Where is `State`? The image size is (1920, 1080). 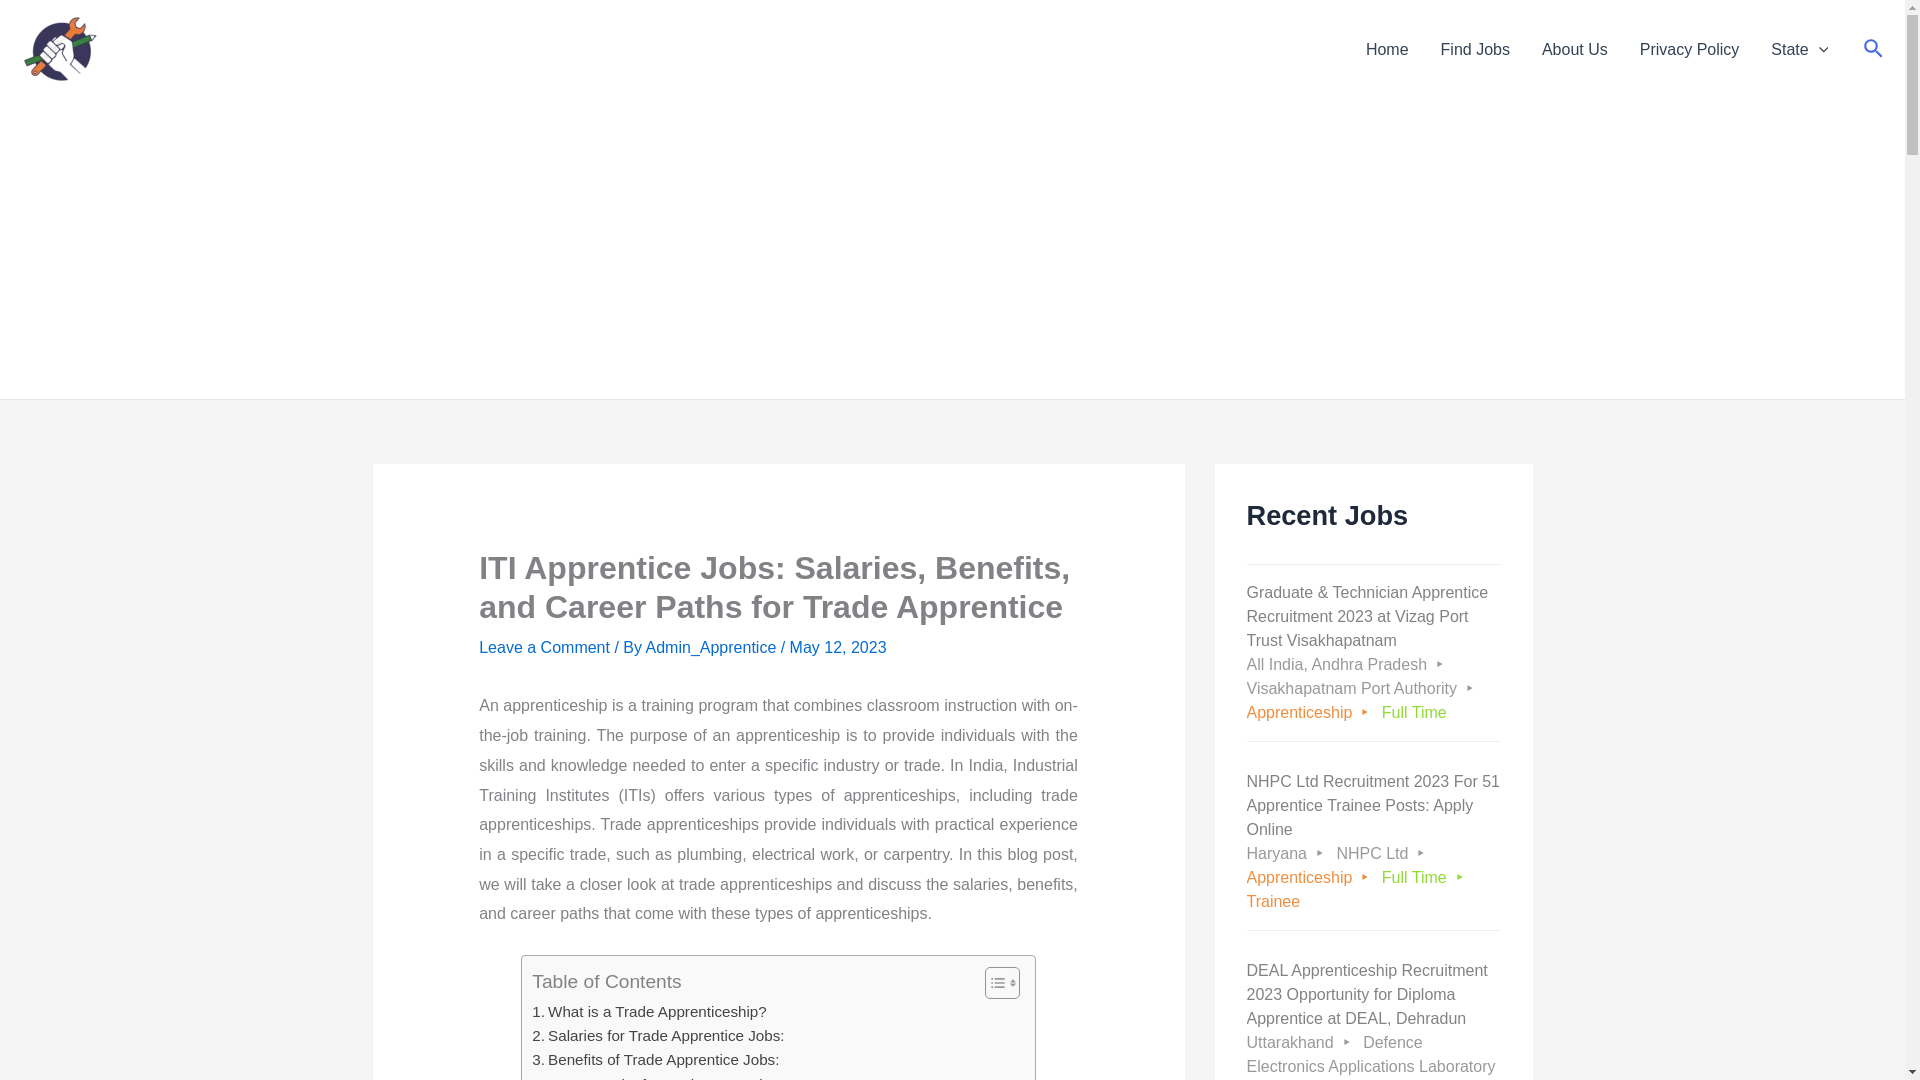
State is located at coordinates (1798, 49).